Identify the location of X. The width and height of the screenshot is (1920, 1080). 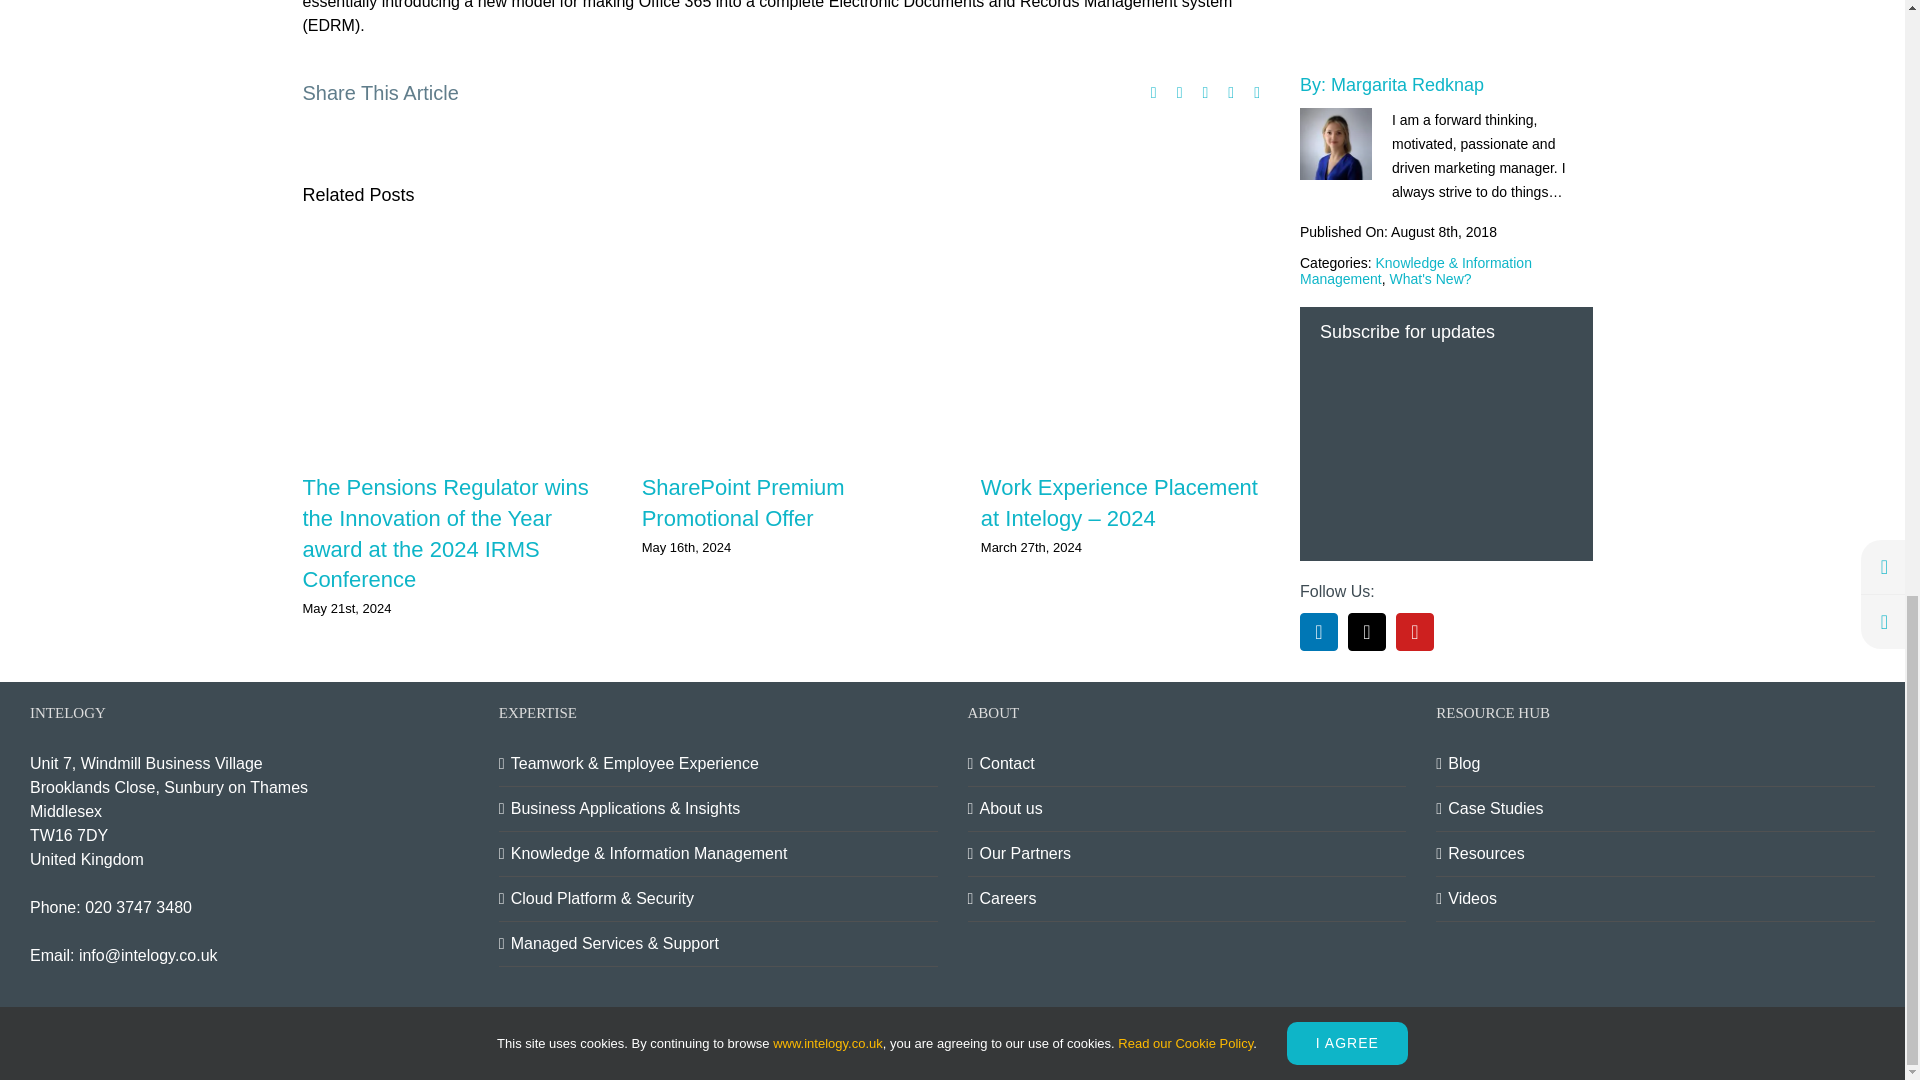
(1154, 92).